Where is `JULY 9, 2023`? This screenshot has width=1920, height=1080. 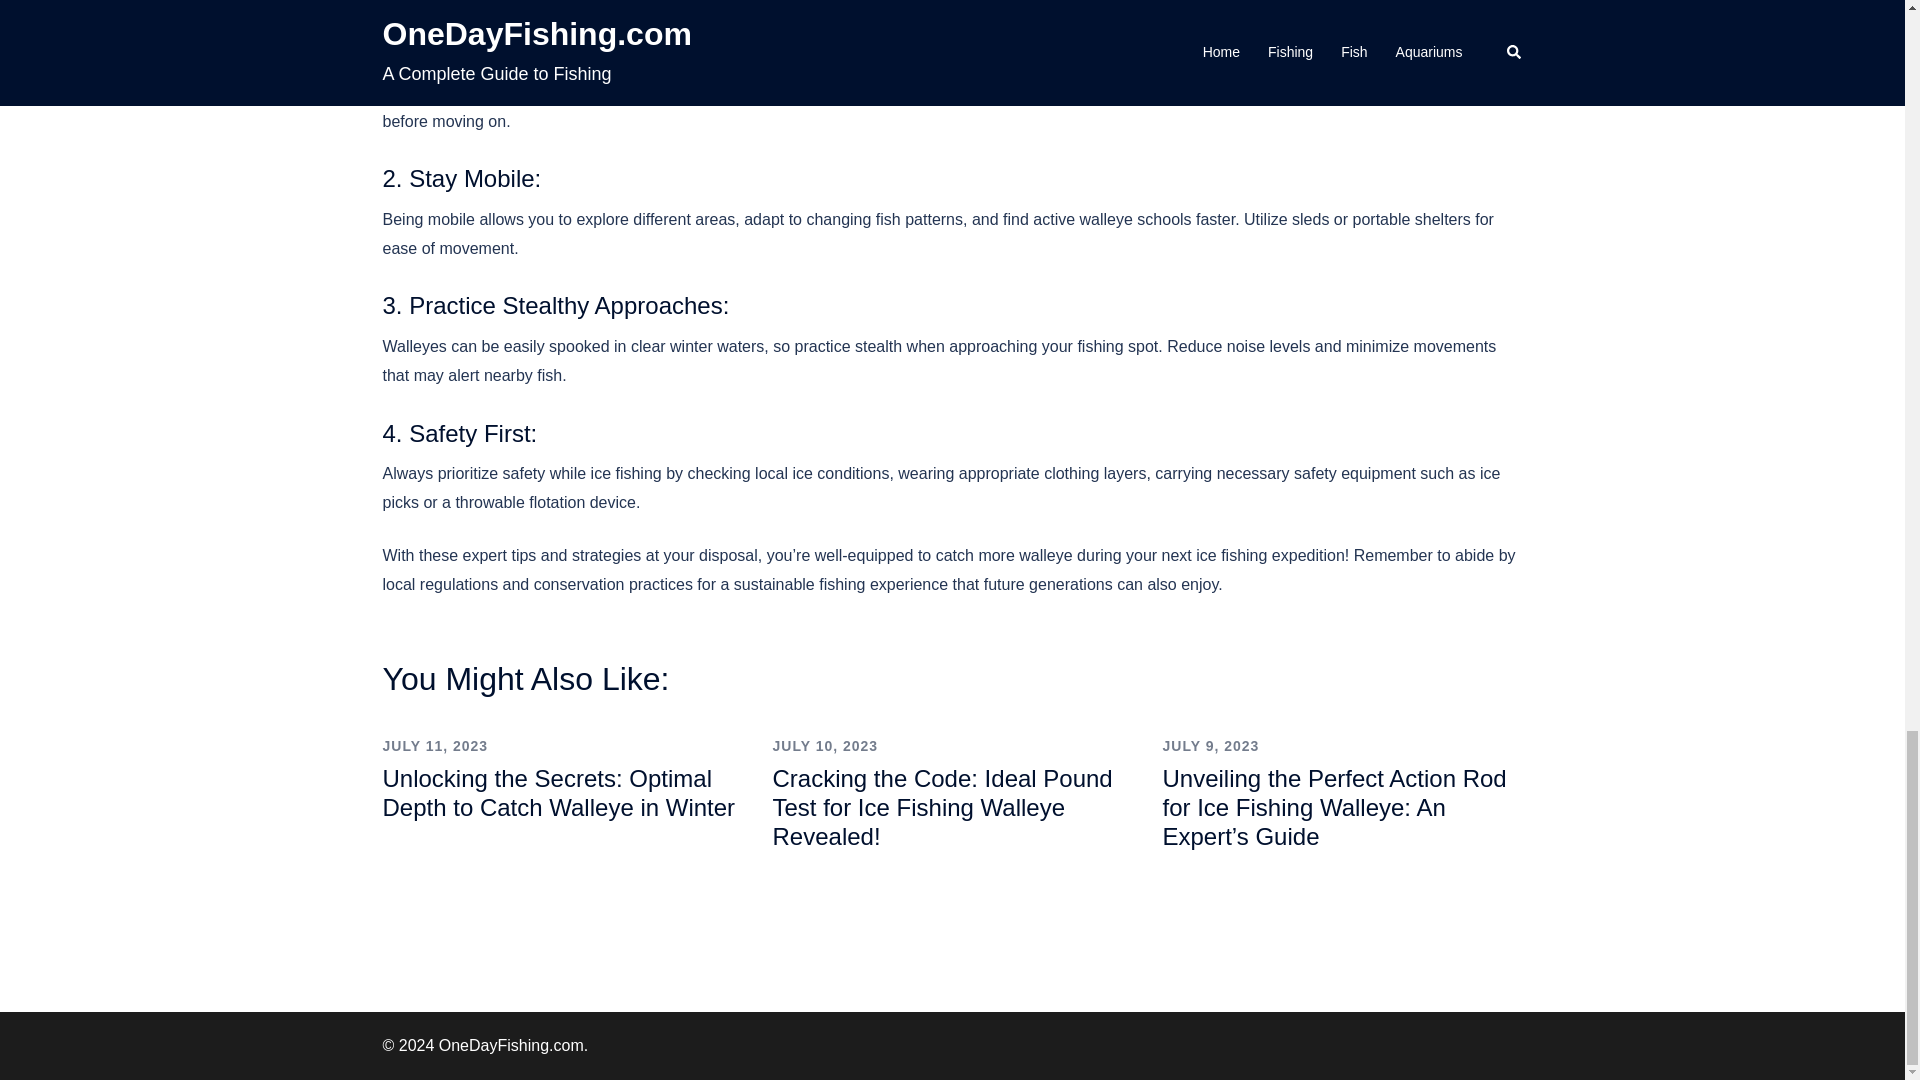 JULY 9, 2023 is located at coordinates (1210, 745).